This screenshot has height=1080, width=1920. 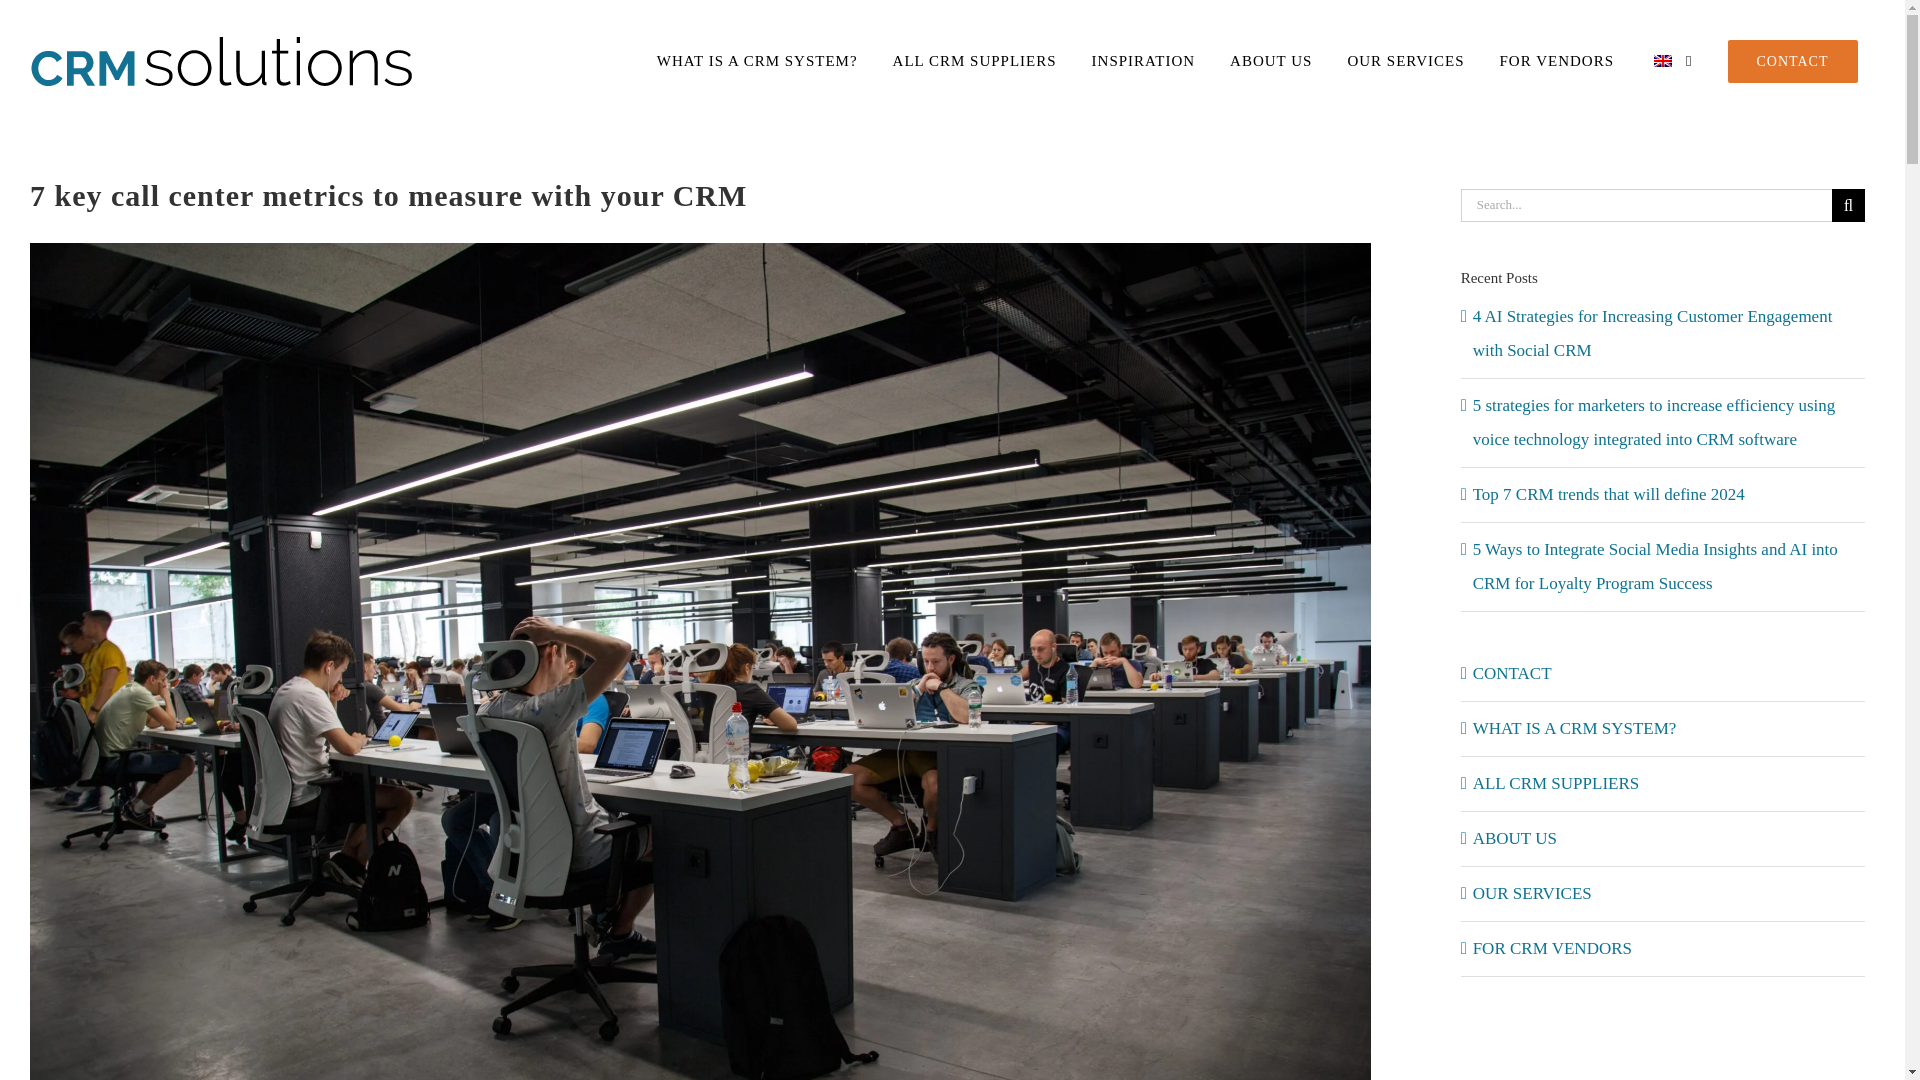 I want to click on CONTACT, so click(x=1792, y=61).